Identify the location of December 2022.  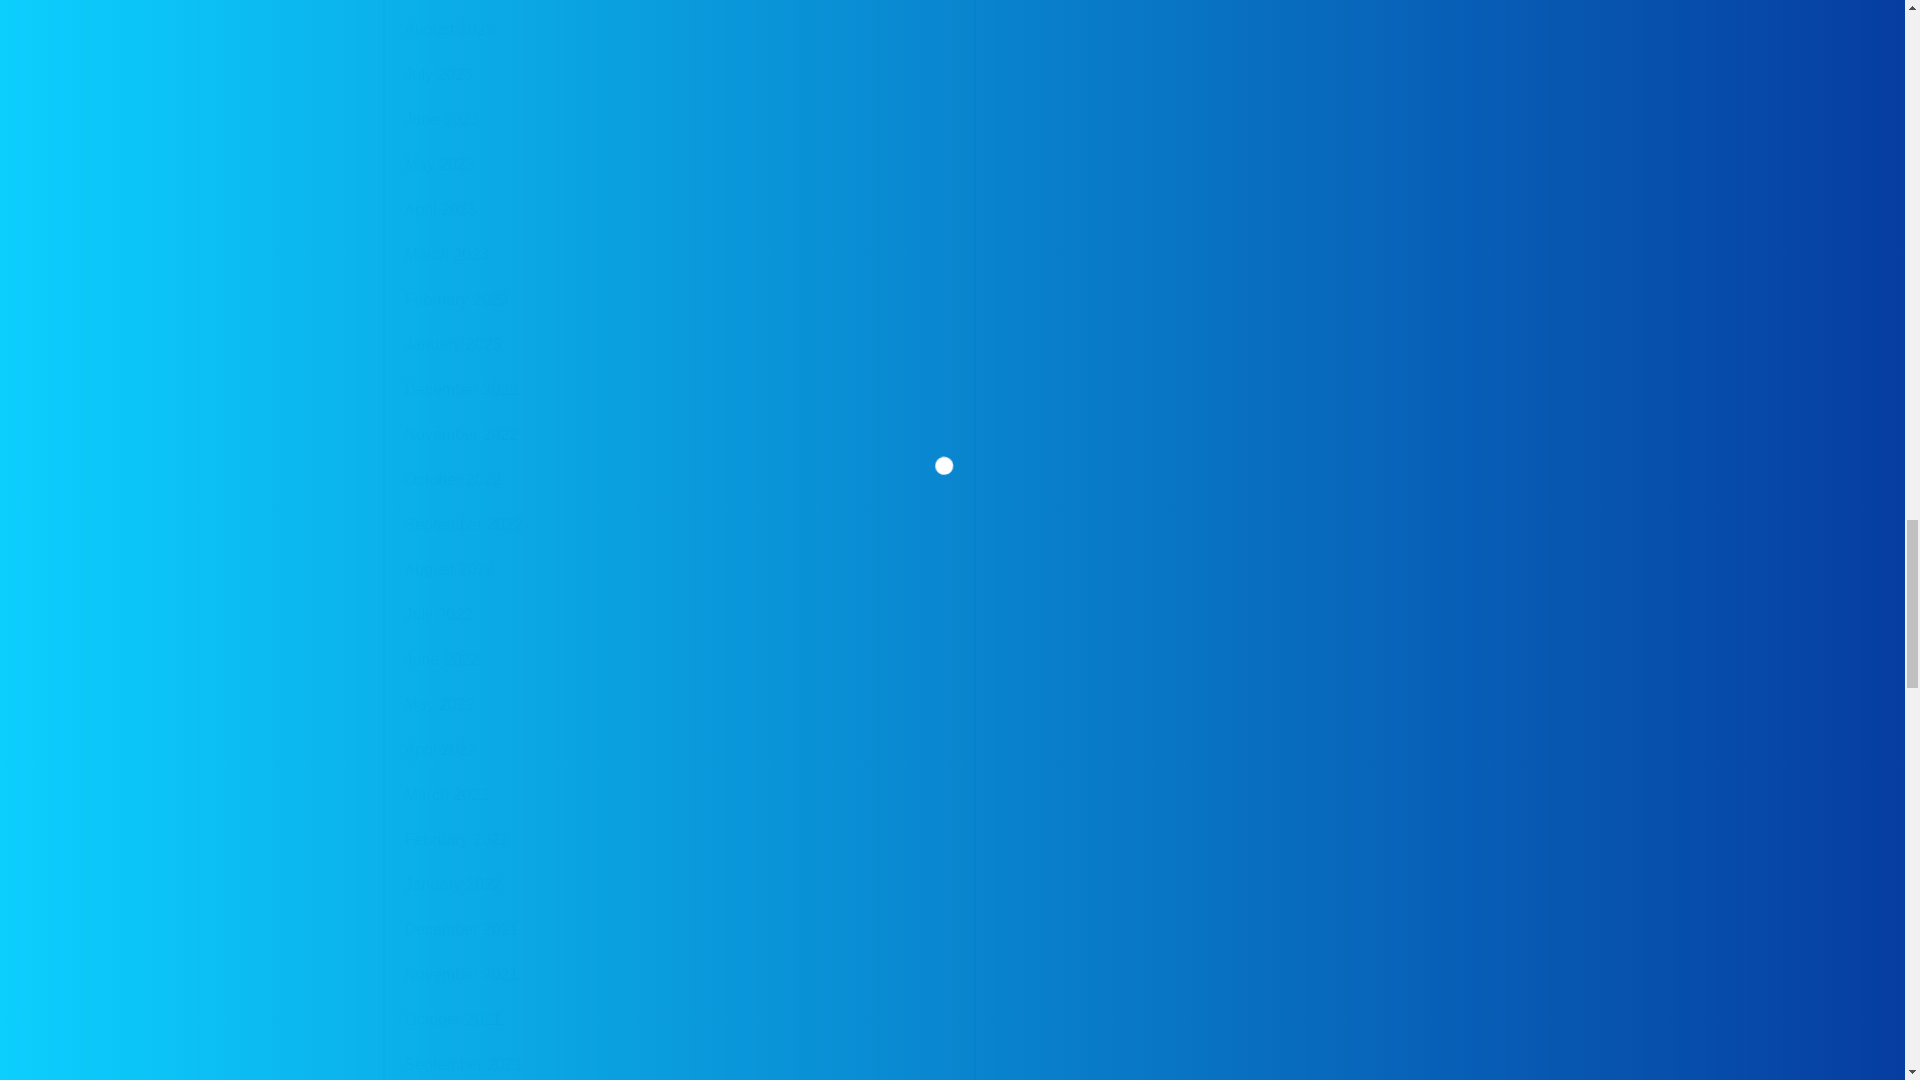
(460, 390).